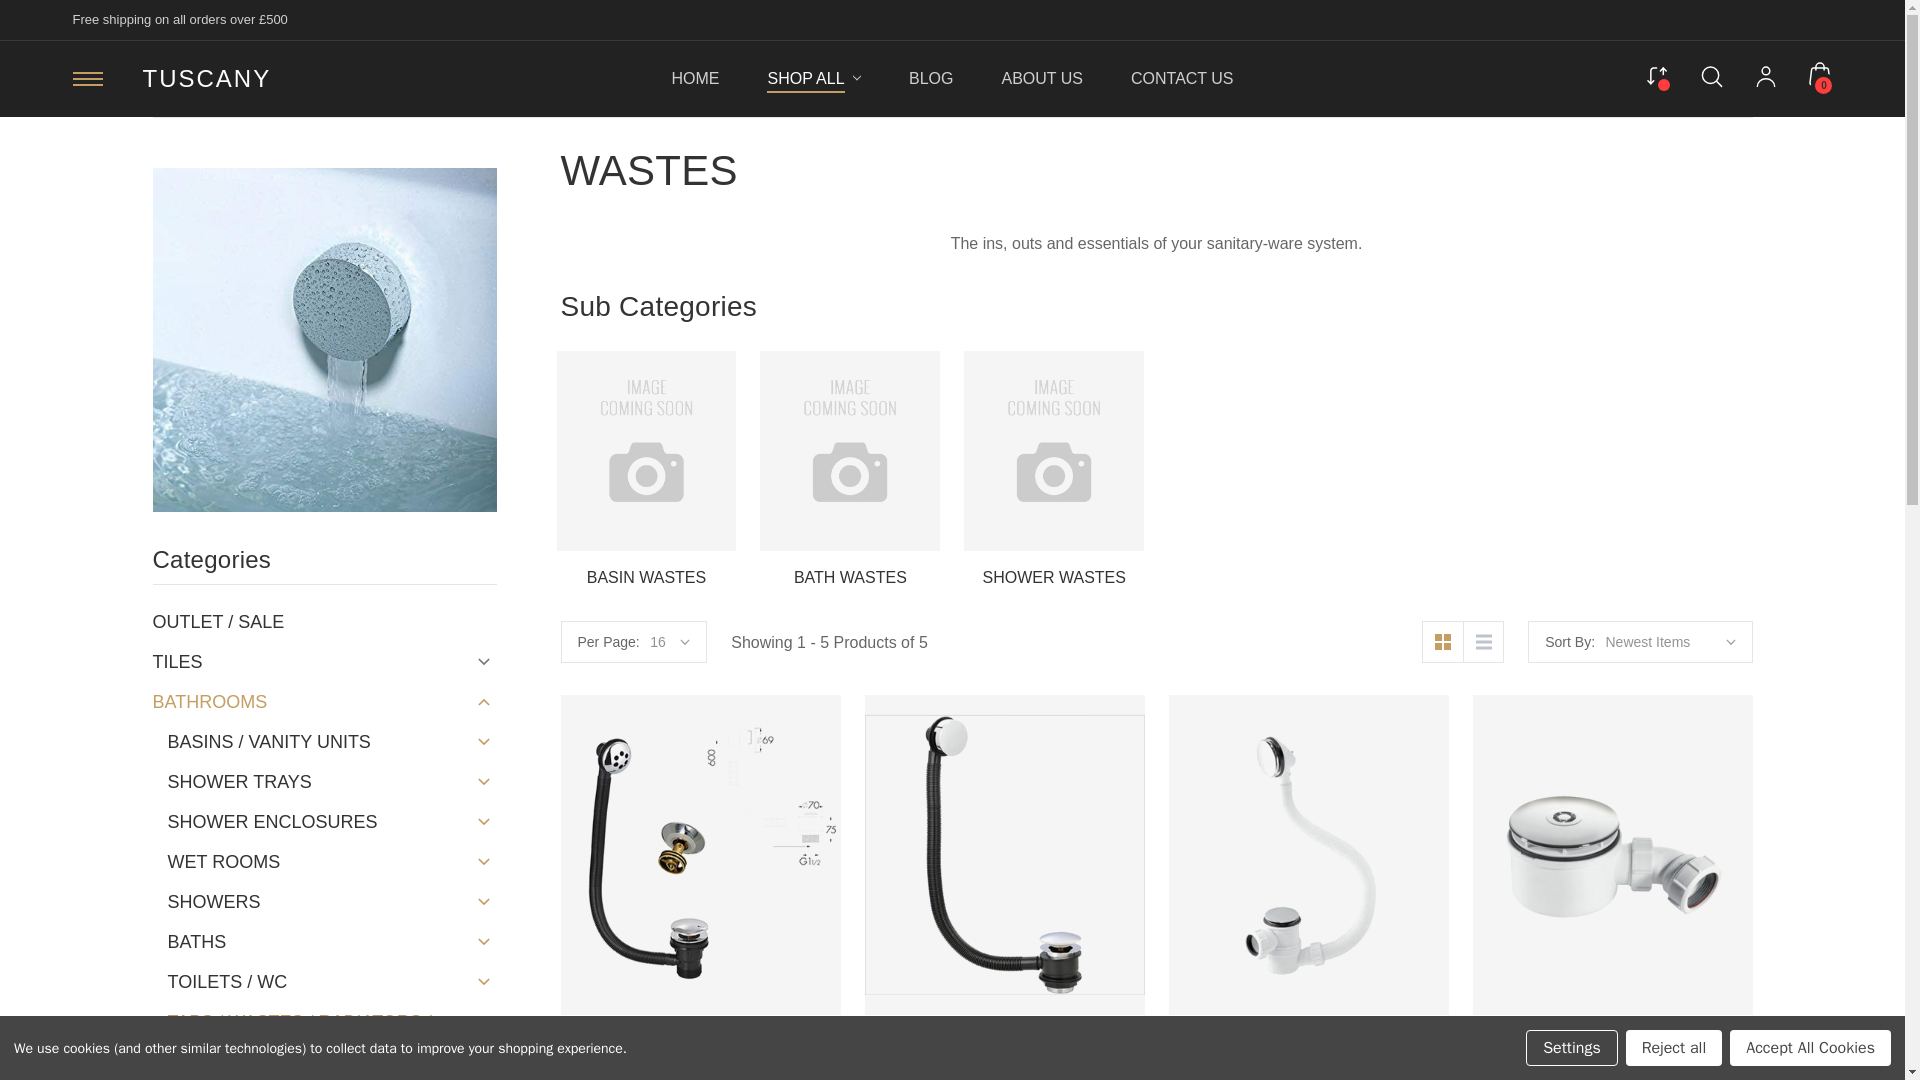 This screenshot has height=1080, width=1920. Describe the element at coordinates (646, 440) in the screenshot. I see `No Image` at that location.